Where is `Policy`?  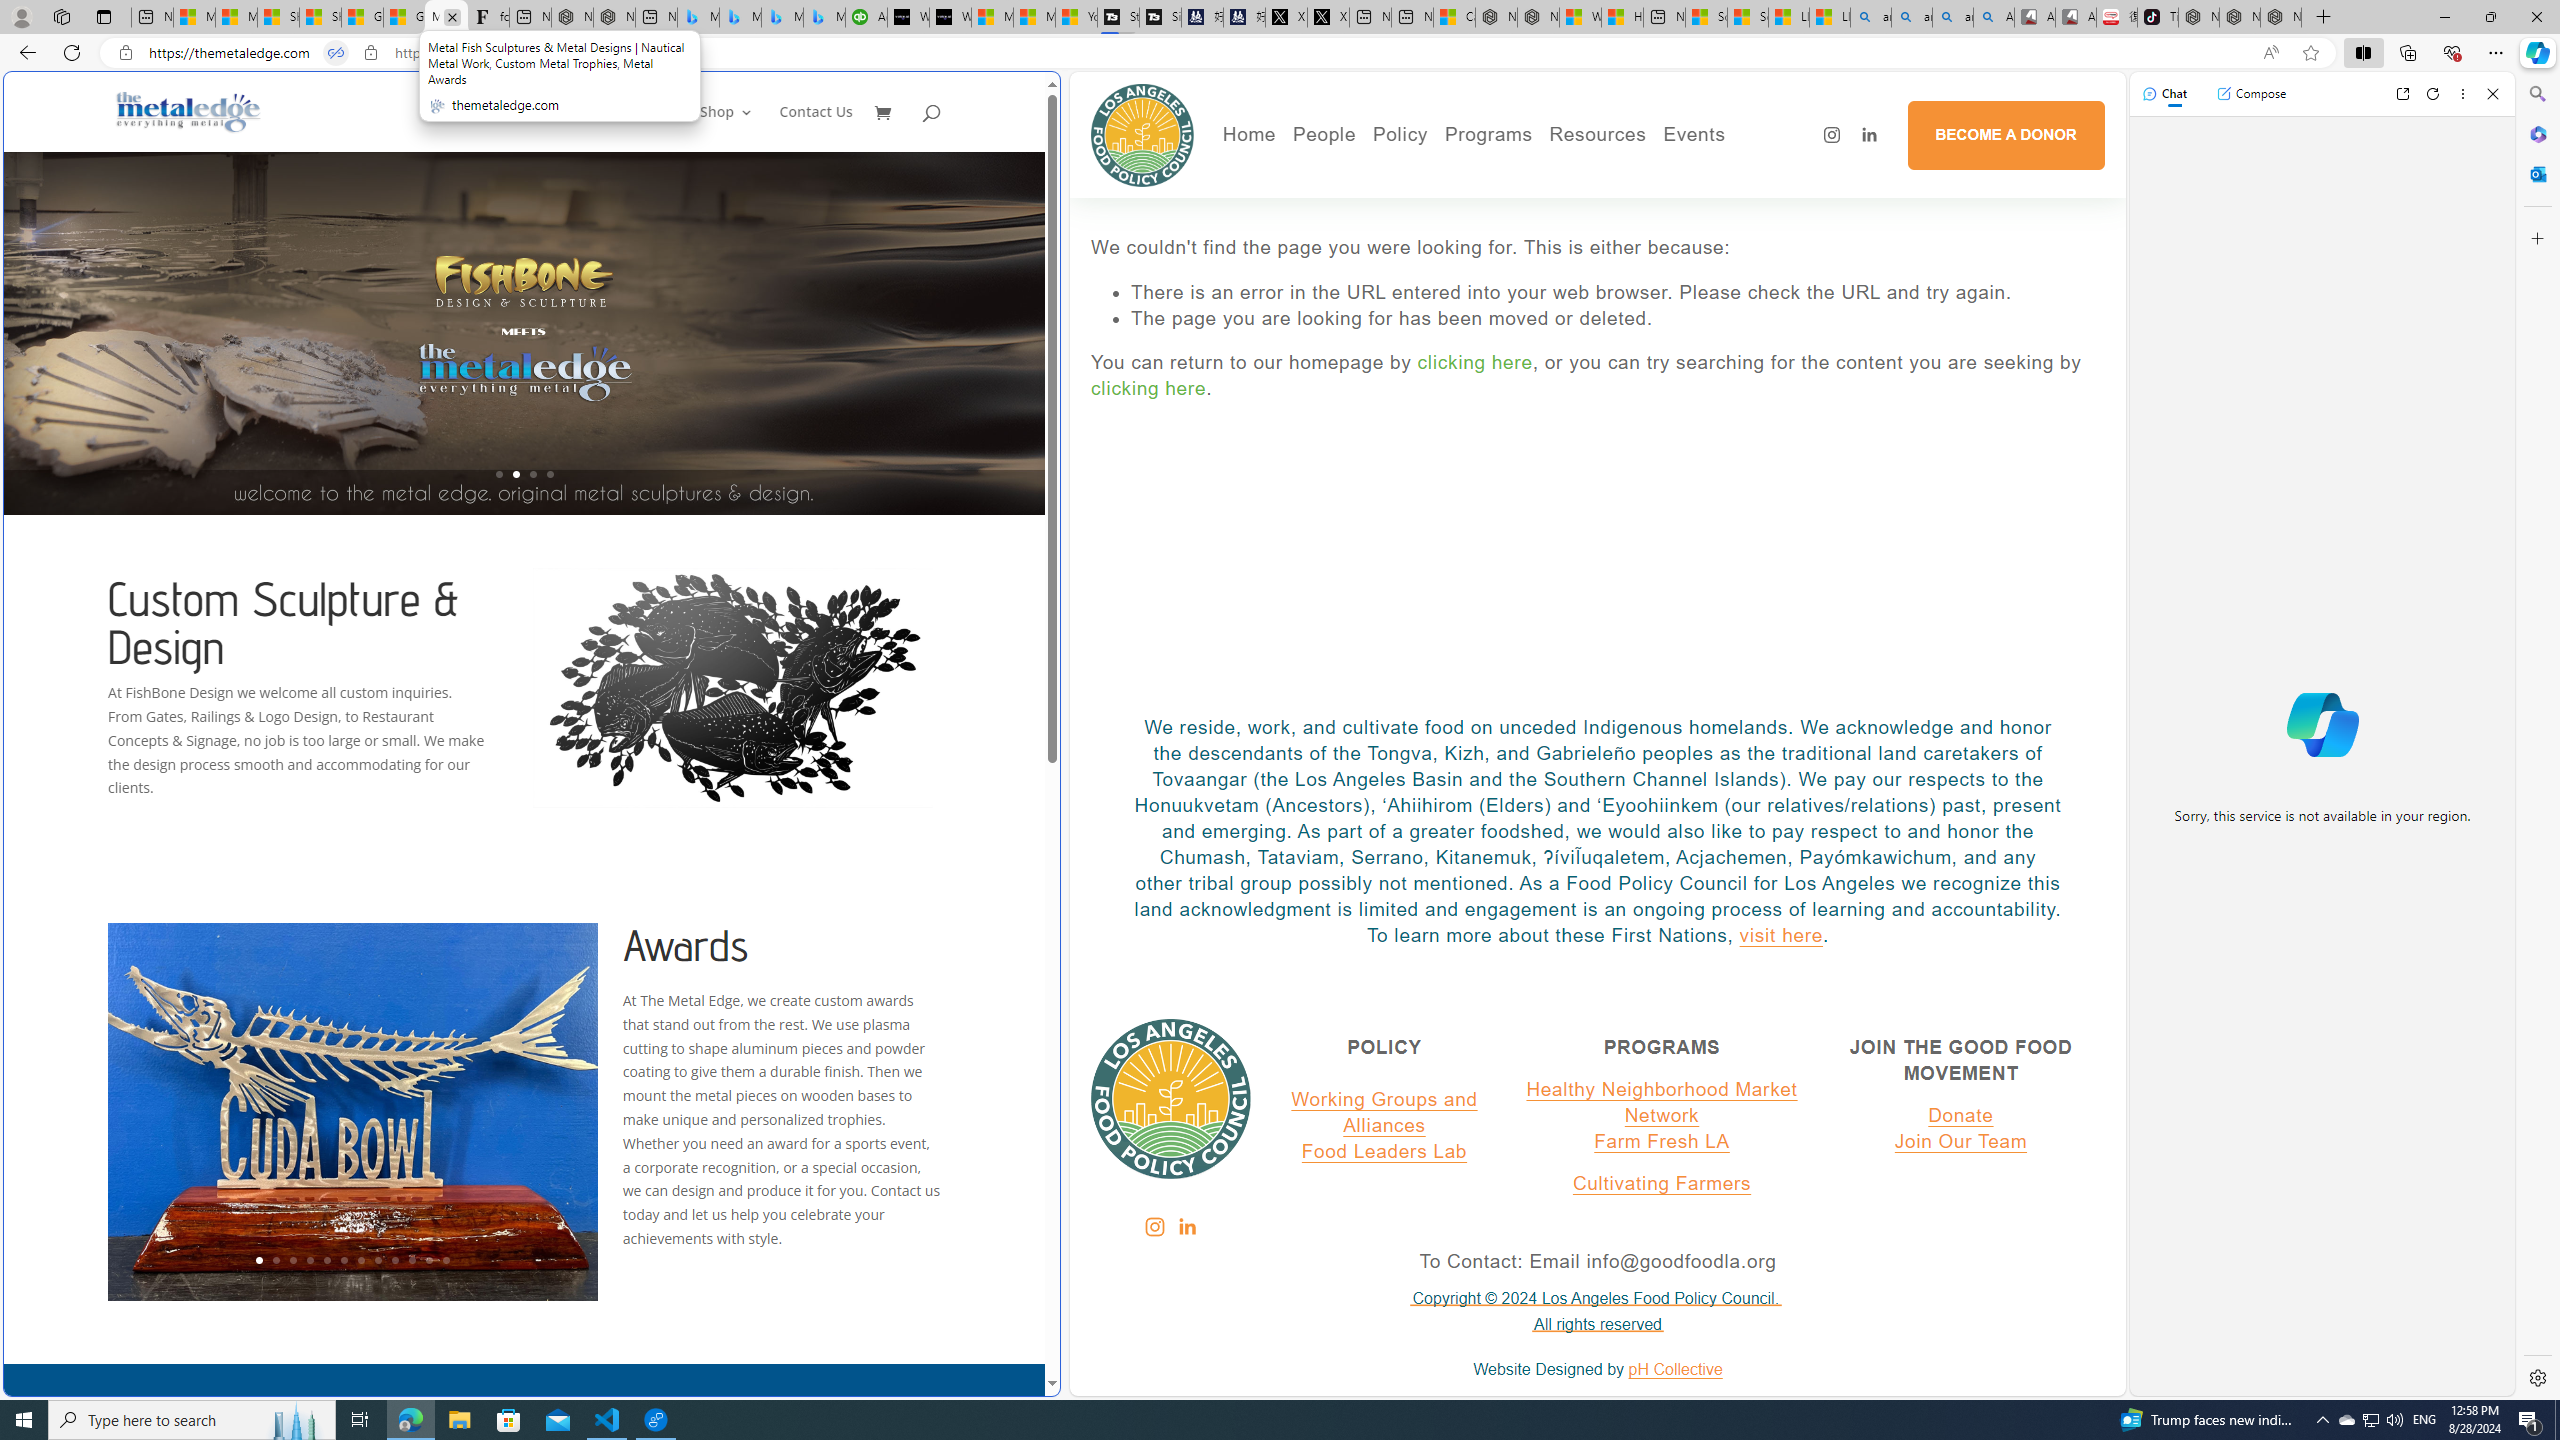 Policy is located at coordinates (1400, 134).